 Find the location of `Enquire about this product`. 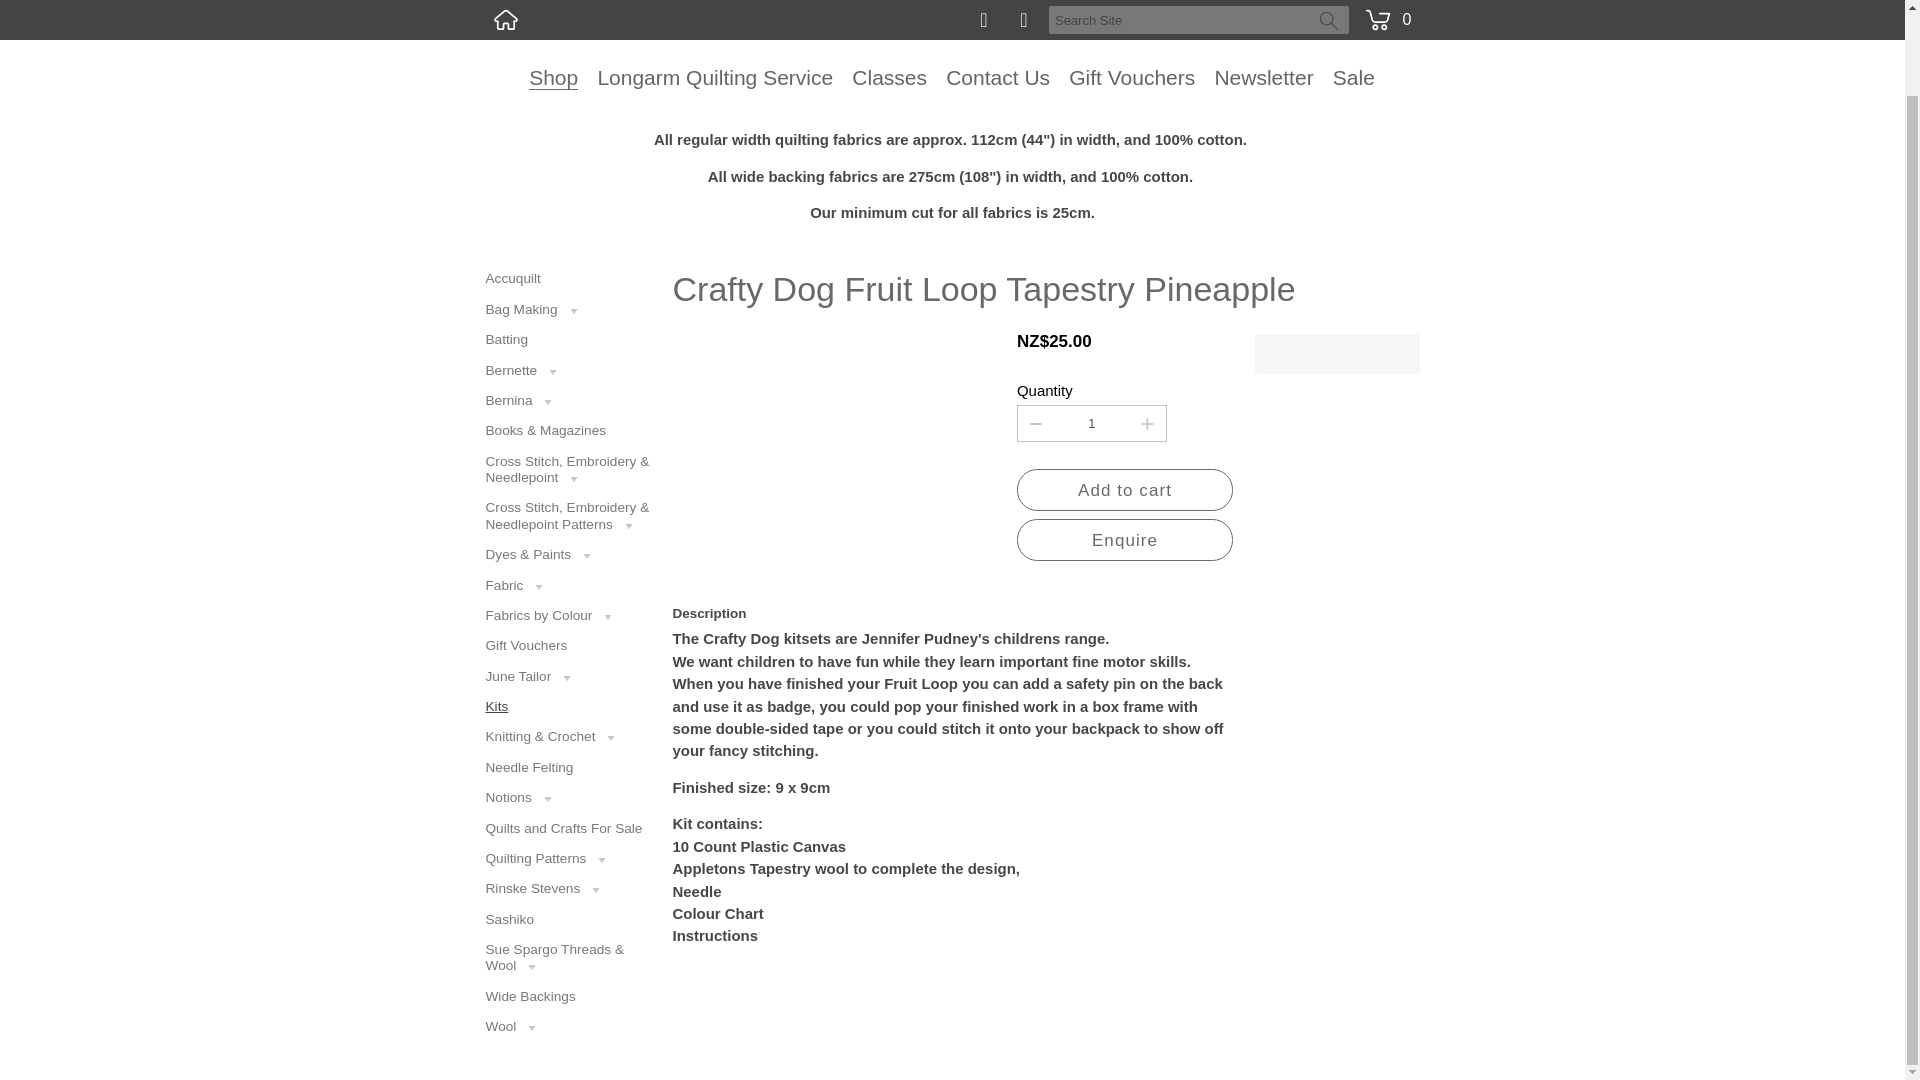

Enquire about this product is located at coordinates (1124, 540).